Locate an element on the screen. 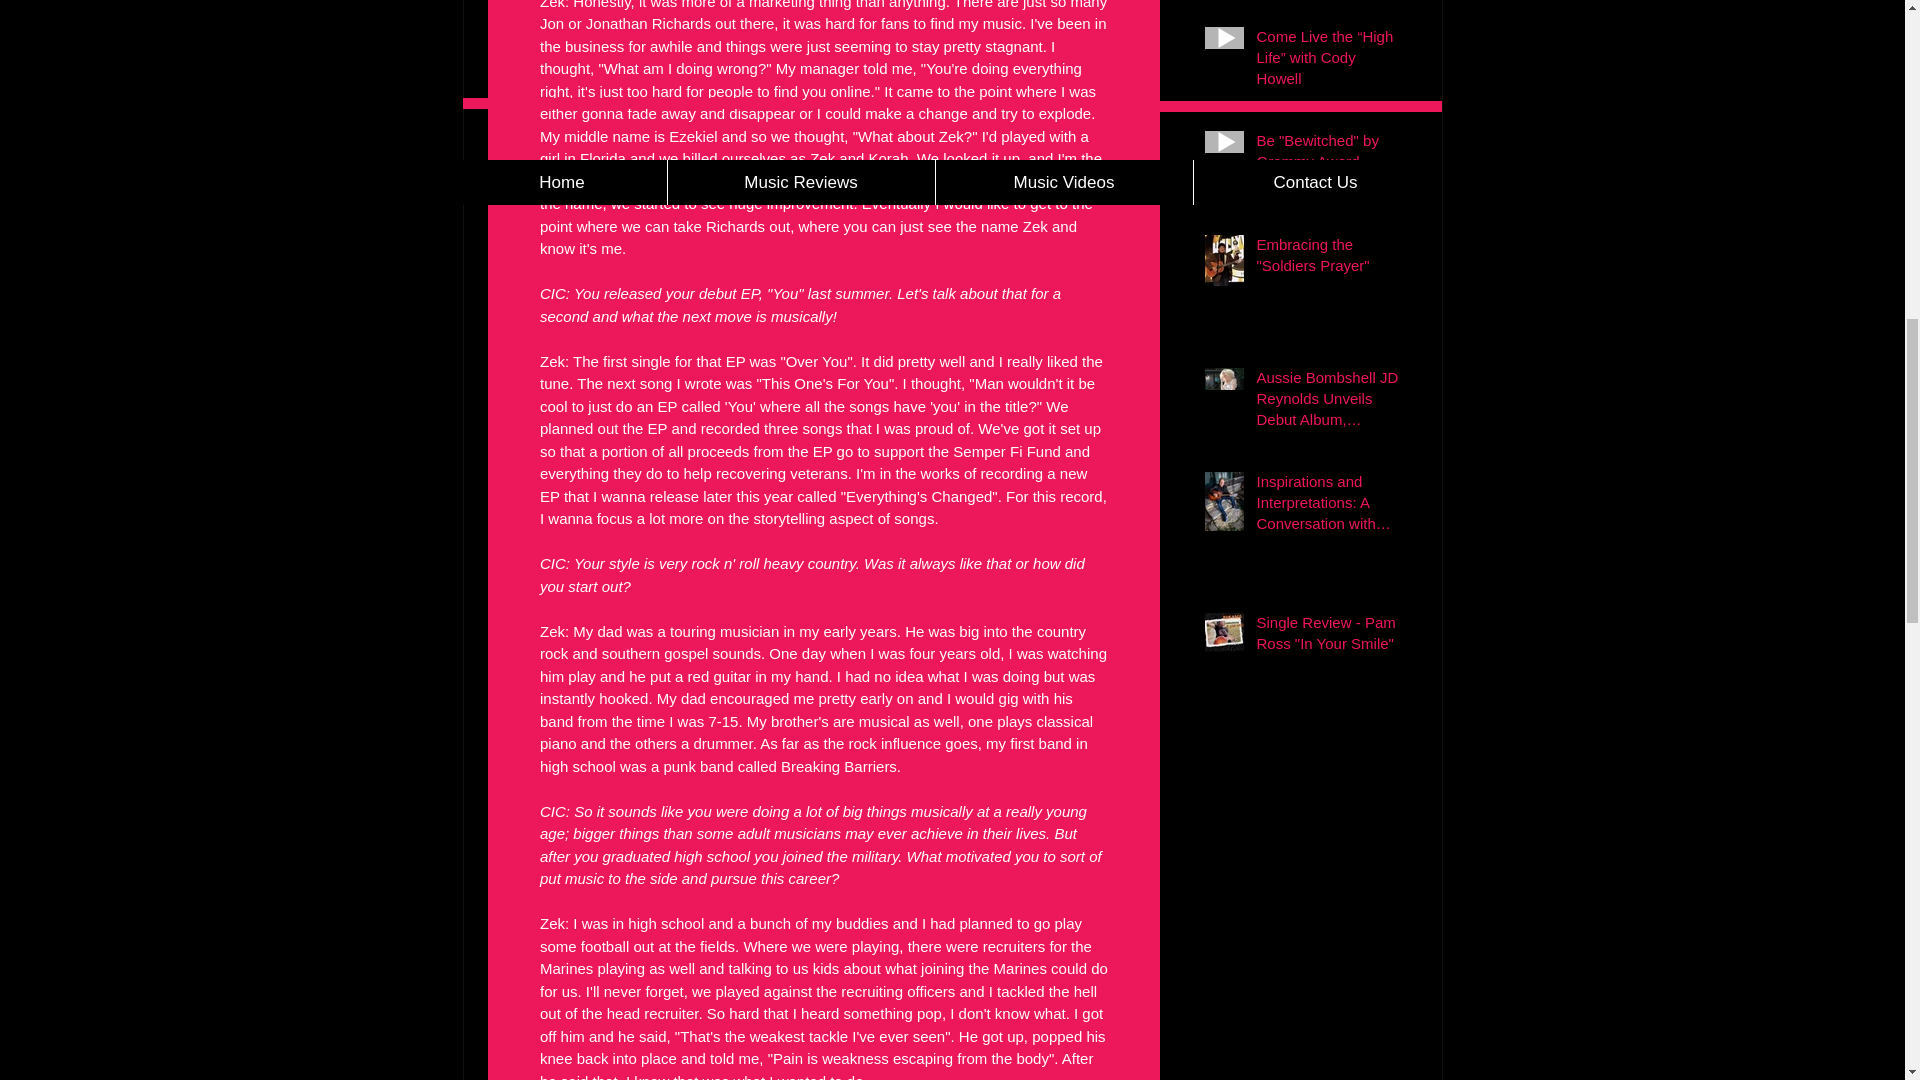 The width and height of the screenshot is (1920, 1080). Be "Bewitched" by Grammy Award Winning Artist Laufey is located at coordinates (1329, 164).